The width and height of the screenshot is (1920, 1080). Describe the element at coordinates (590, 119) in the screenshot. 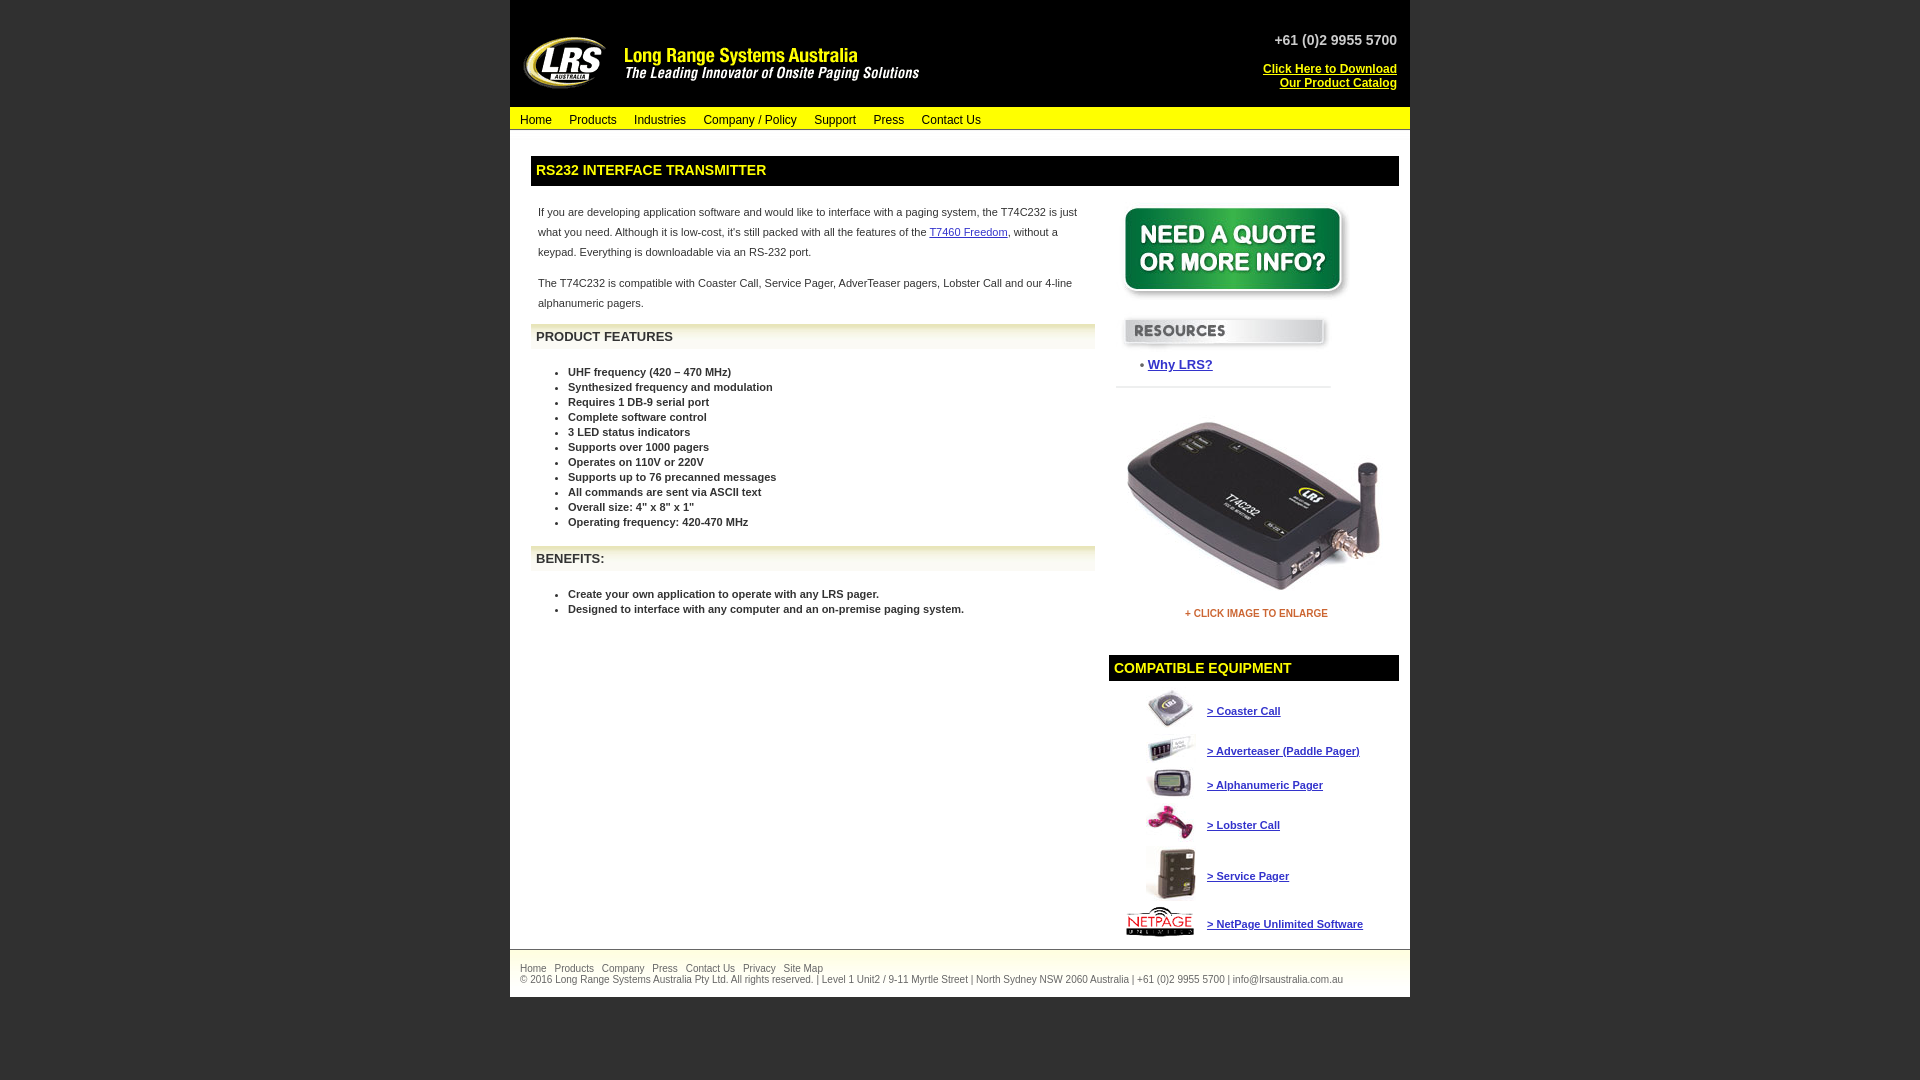

I see `Products` at that location.